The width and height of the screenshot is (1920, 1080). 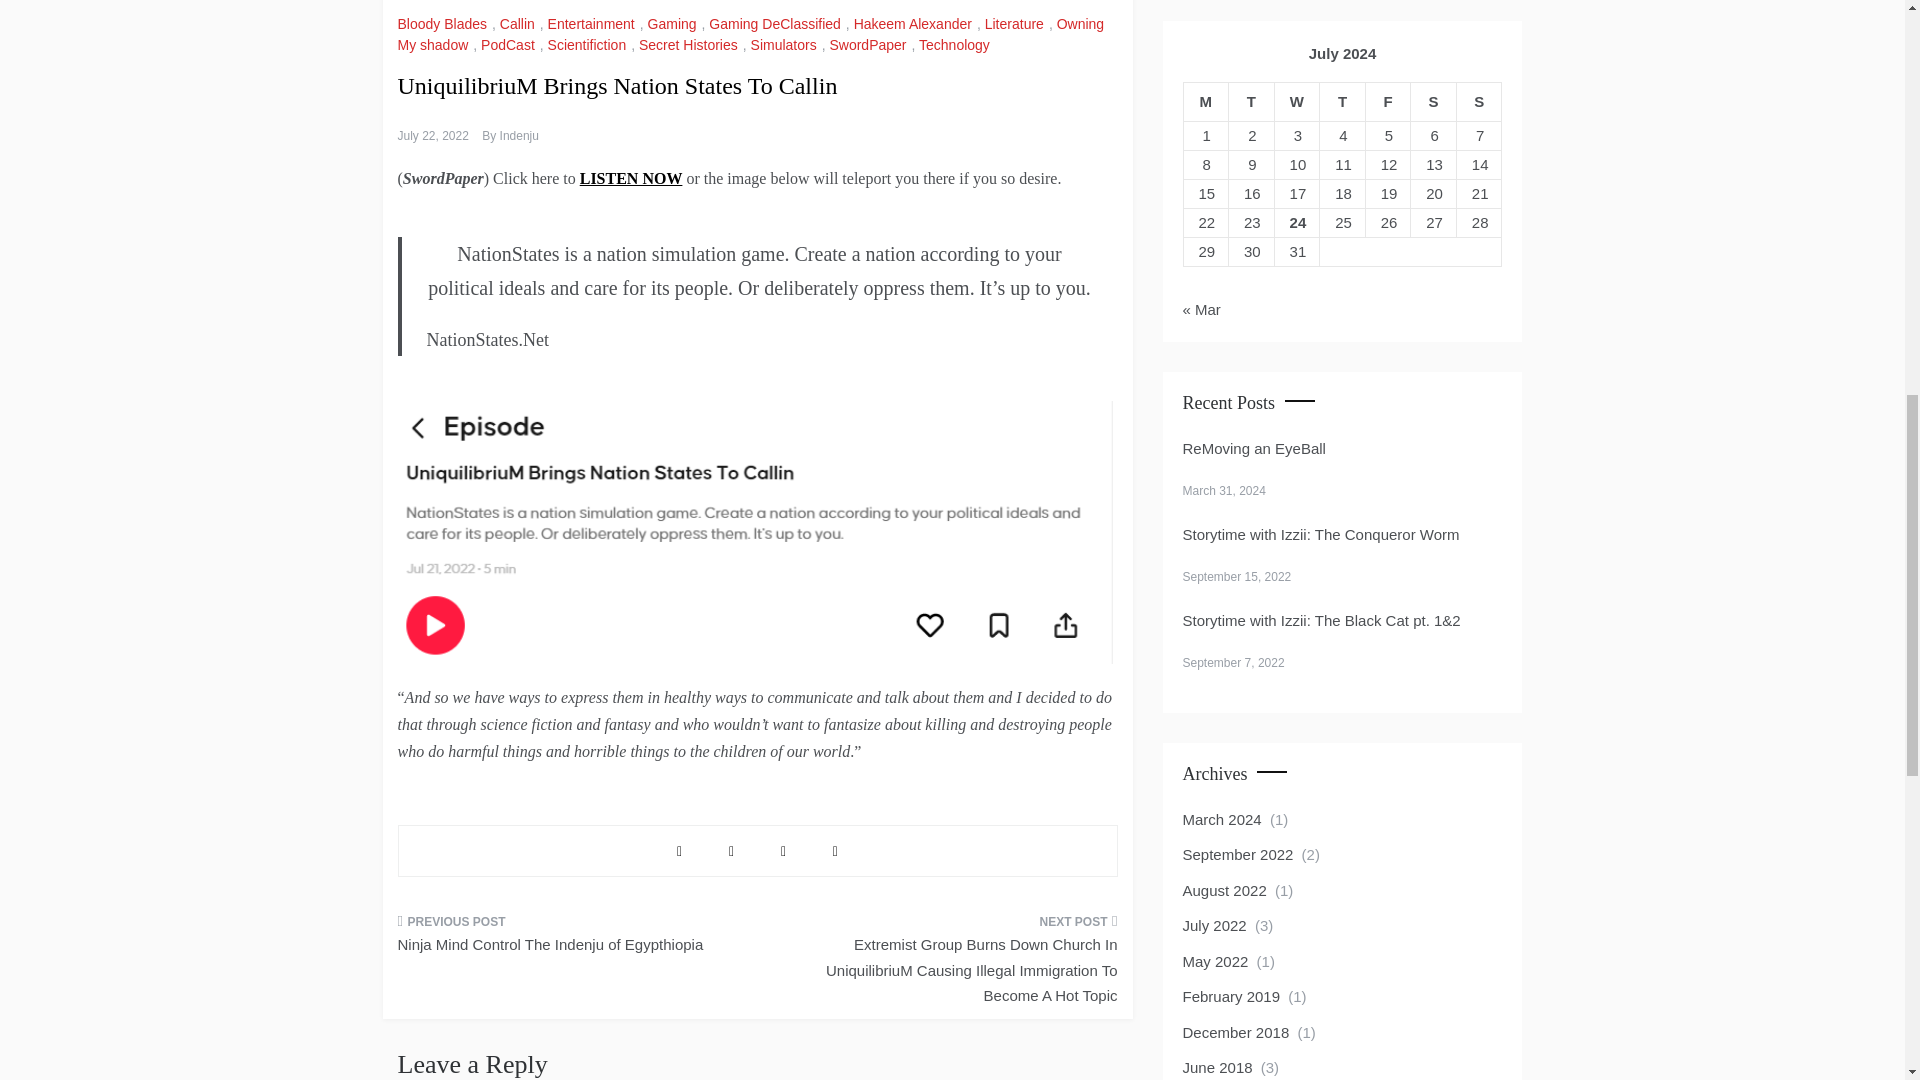 I want to click on Literature, so click(x=1016, y=24).